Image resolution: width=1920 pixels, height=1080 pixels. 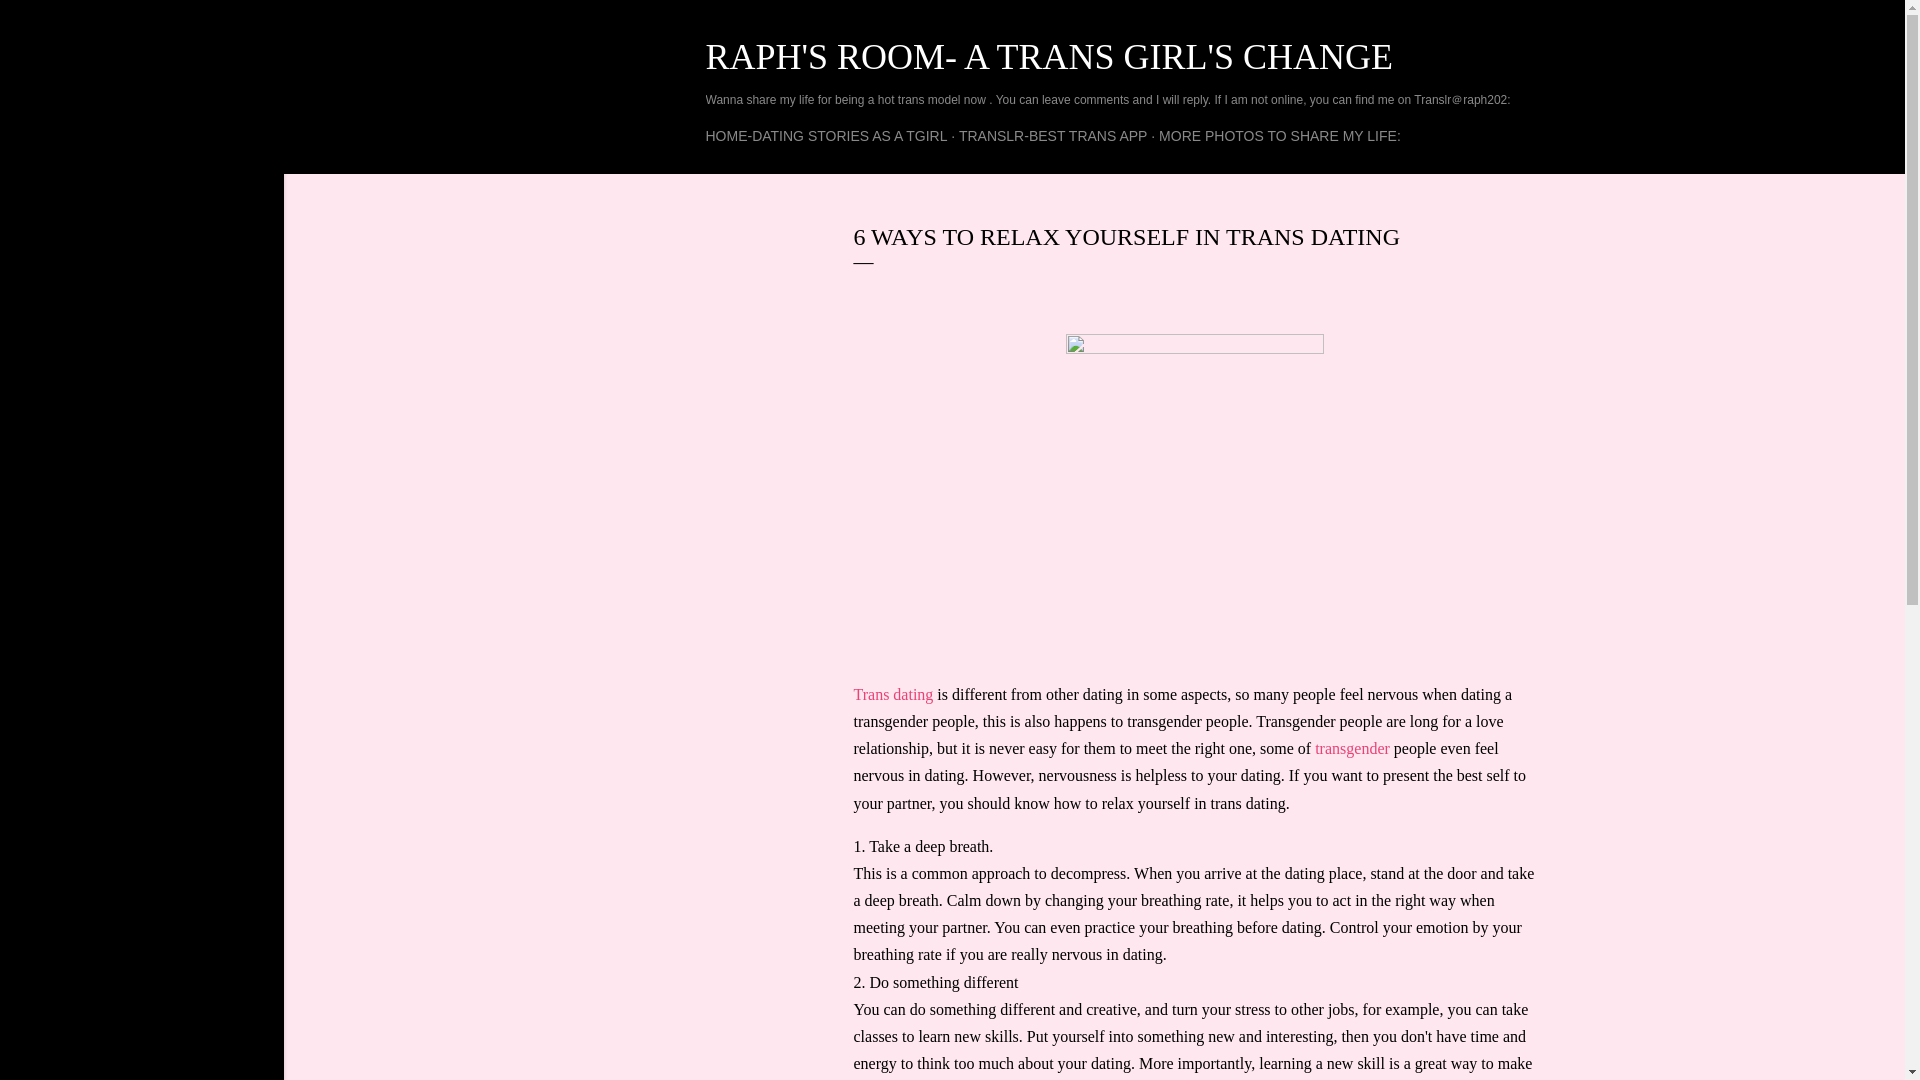 What do you see at coordinates (1050, 56) in the screenshot?
I see `RAPH'S ROOM- A TRANS GIRL'S CHANGE` at bounding box center [1050, 56].